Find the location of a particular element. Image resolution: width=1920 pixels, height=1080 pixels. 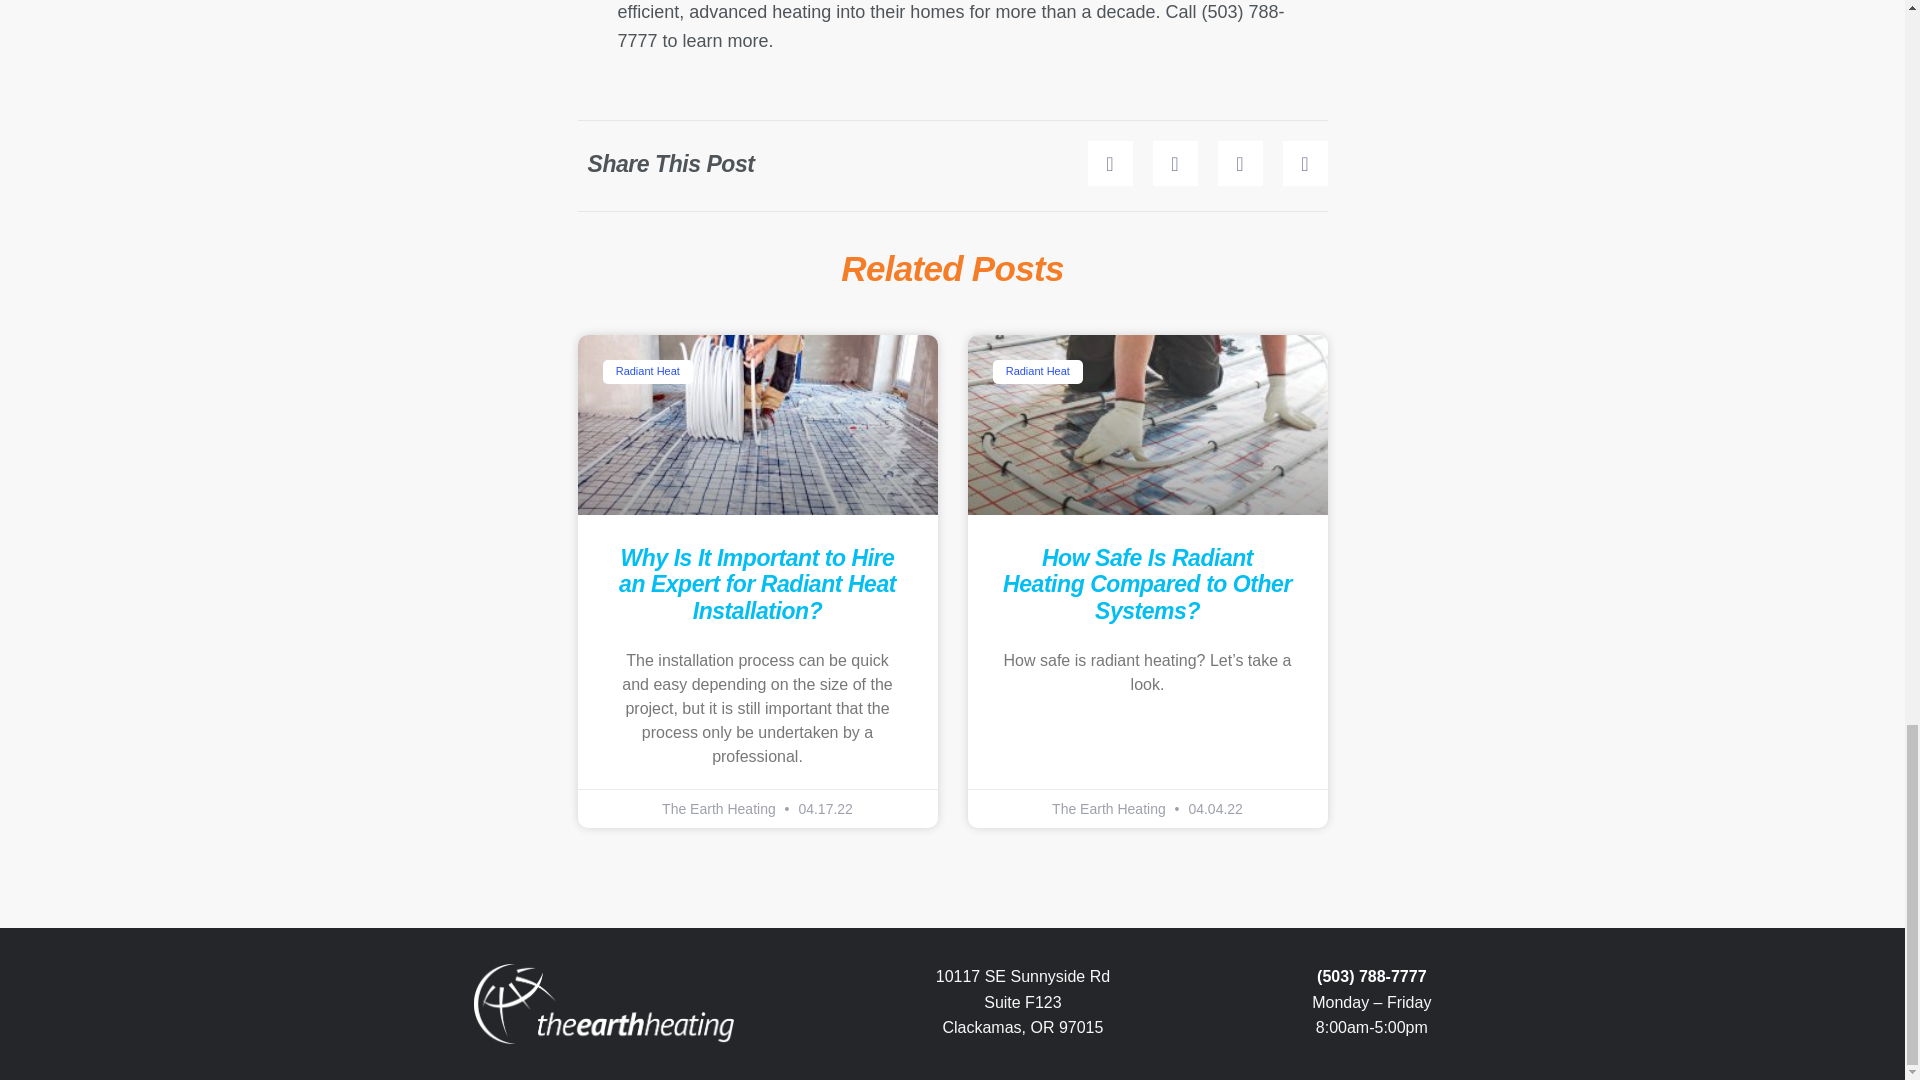

How Safe Is Radiant Heating Compared to Other Systems? is located at coordinates (1147, 584).